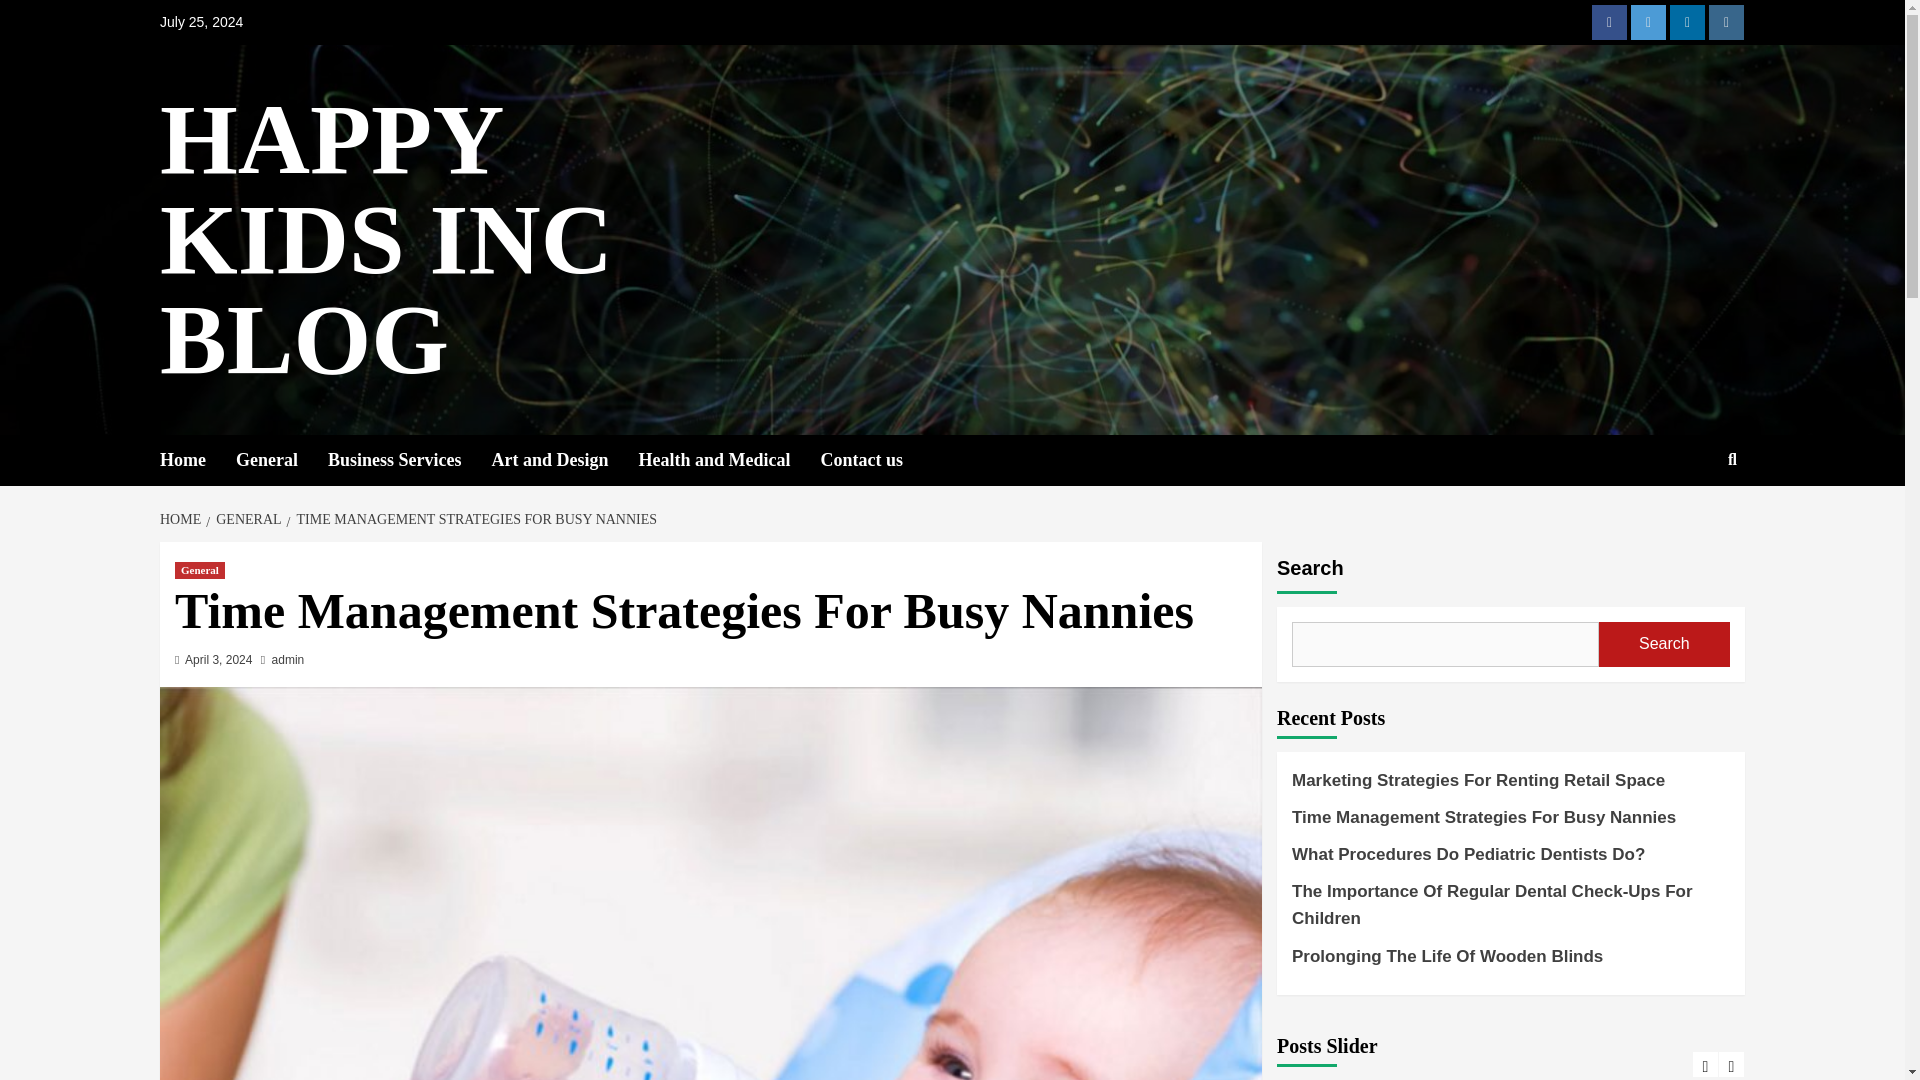 This screenshot has height=1080, width=1920. What do you see at coordinates (218, 660) in the screenshot?
I see `April 3, 2024` at bounding box center [218, 660].